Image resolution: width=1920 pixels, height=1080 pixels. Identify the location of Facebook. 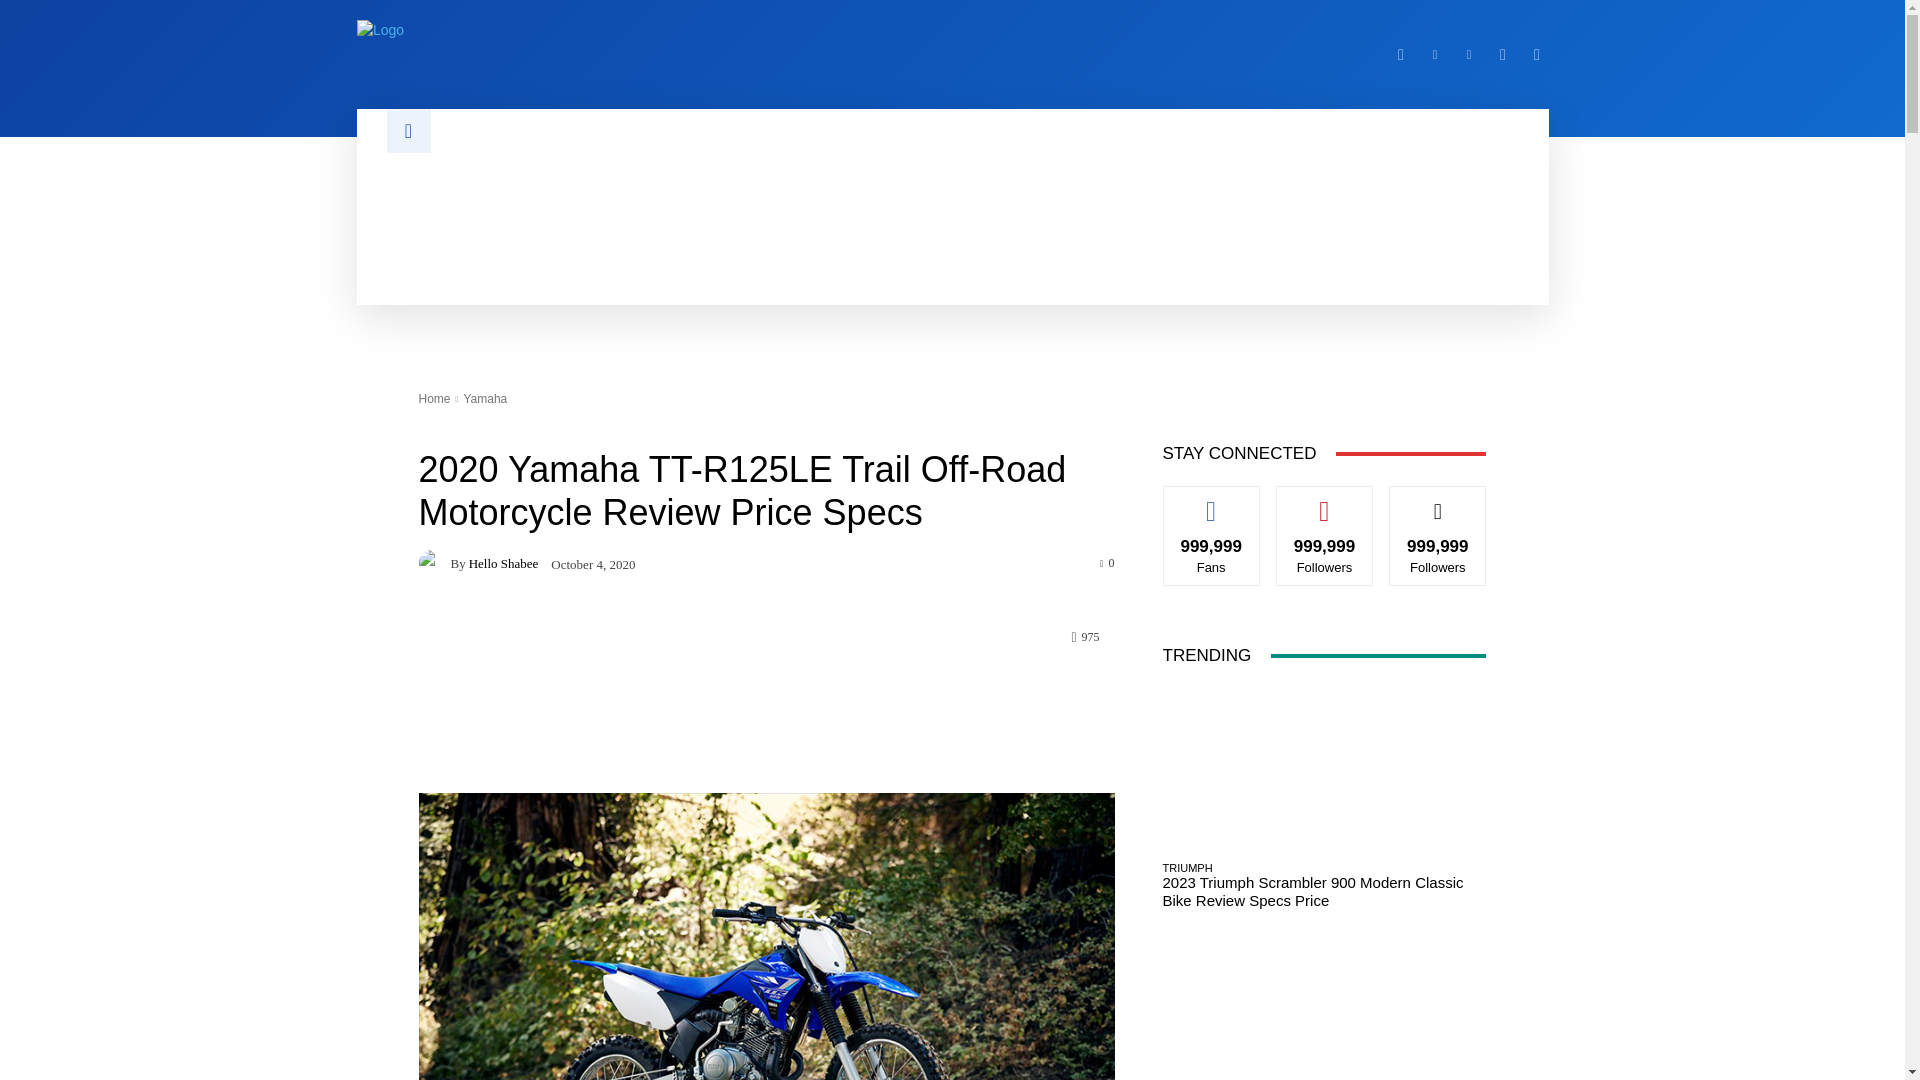
(1400, 54).